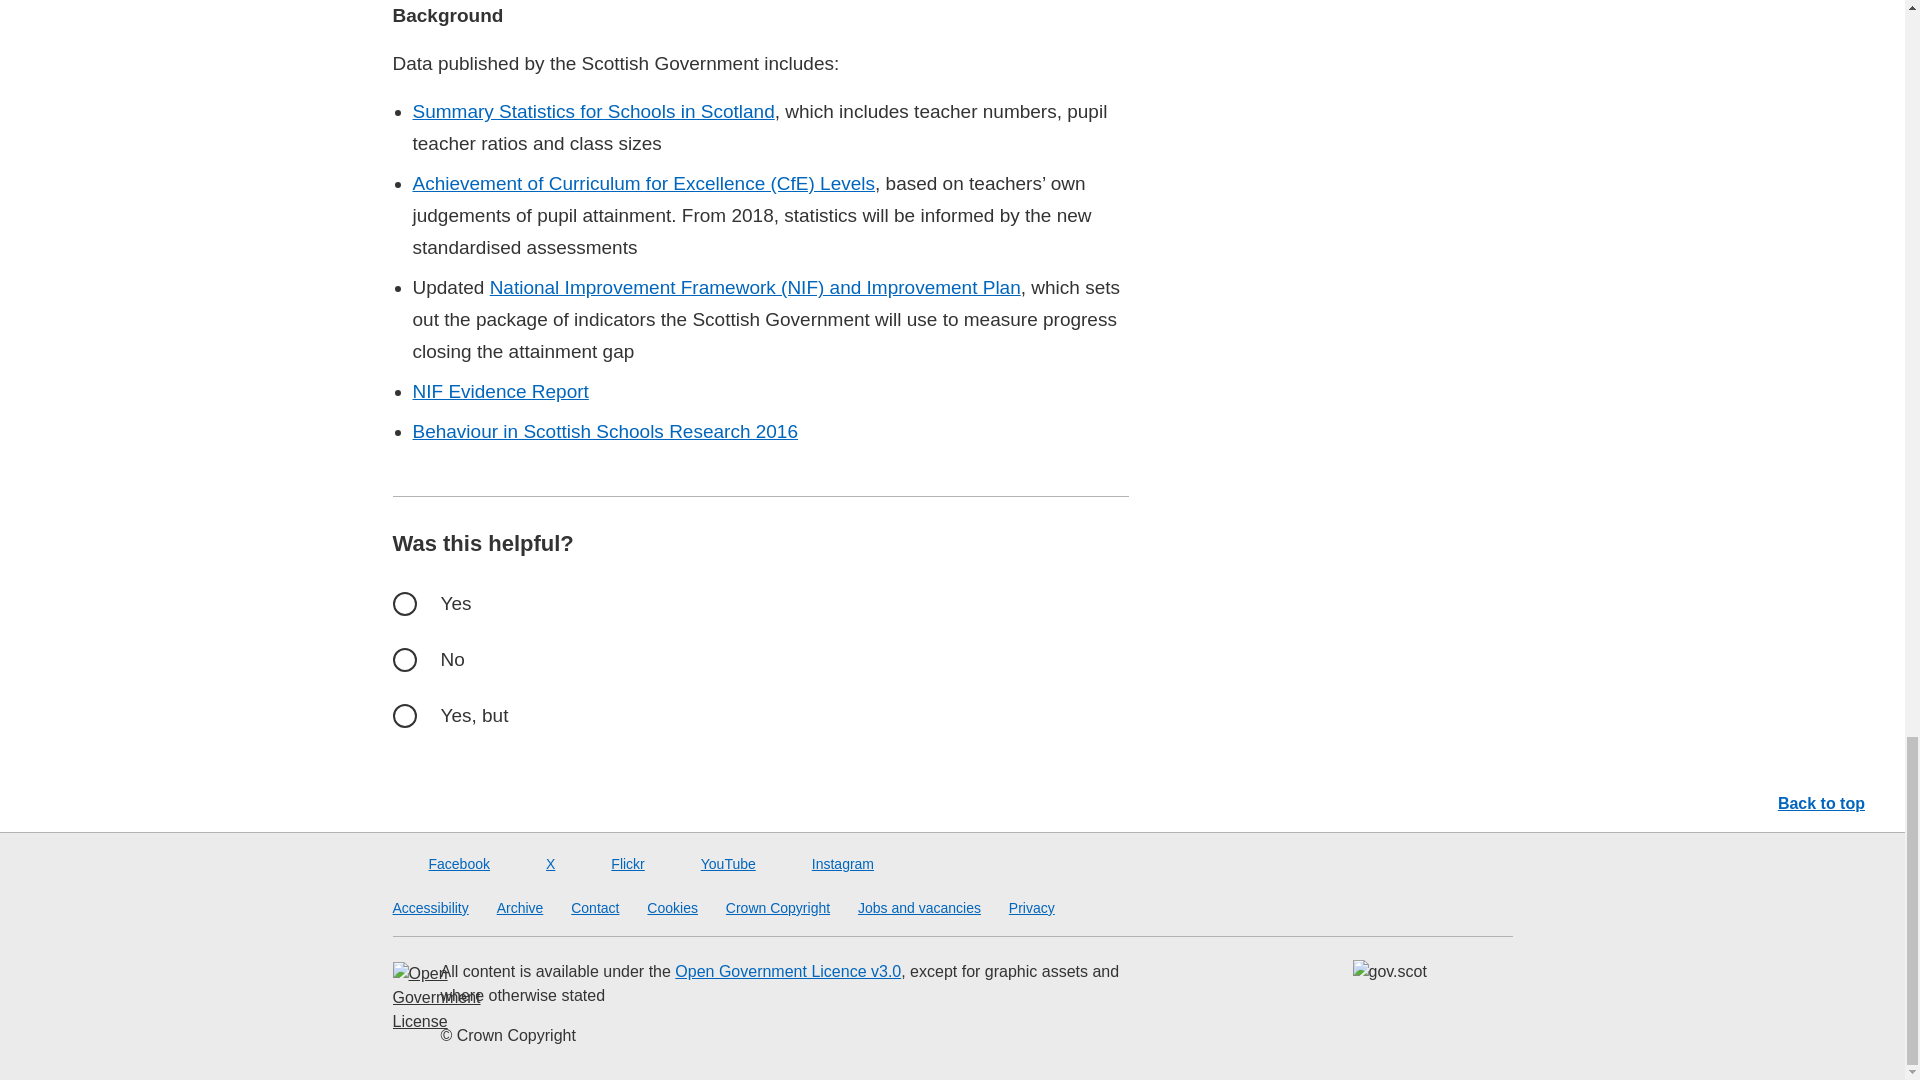 The height and width of the screenshot is (1080, 1920). What do you see at coordinates (613, 864) in the screenshot?
I see `Flickr` at bounding box center [613, 864].